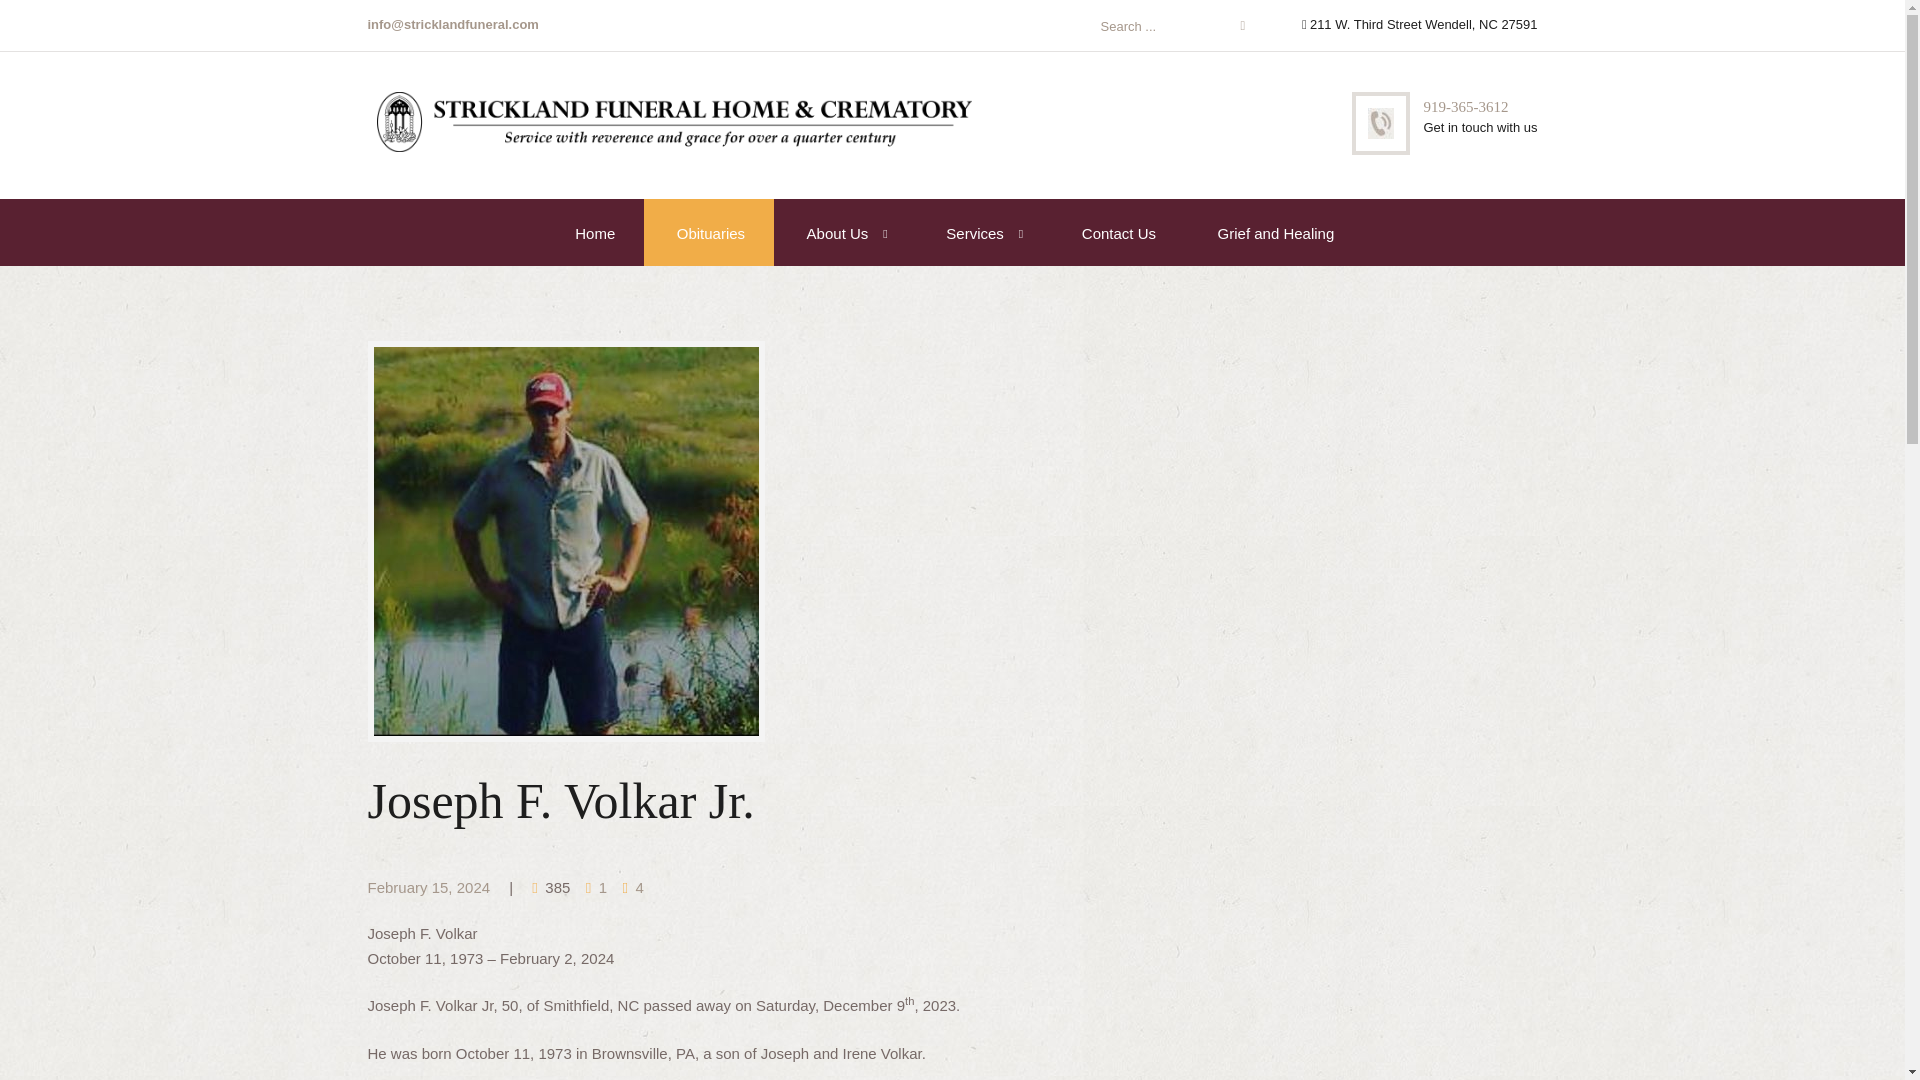 The height and width of the screenshot is (1080, 1920). What do you see at coordinates (709, 232) in the screenshot?
I see `Obituaries` at bounding box center [709, 232].